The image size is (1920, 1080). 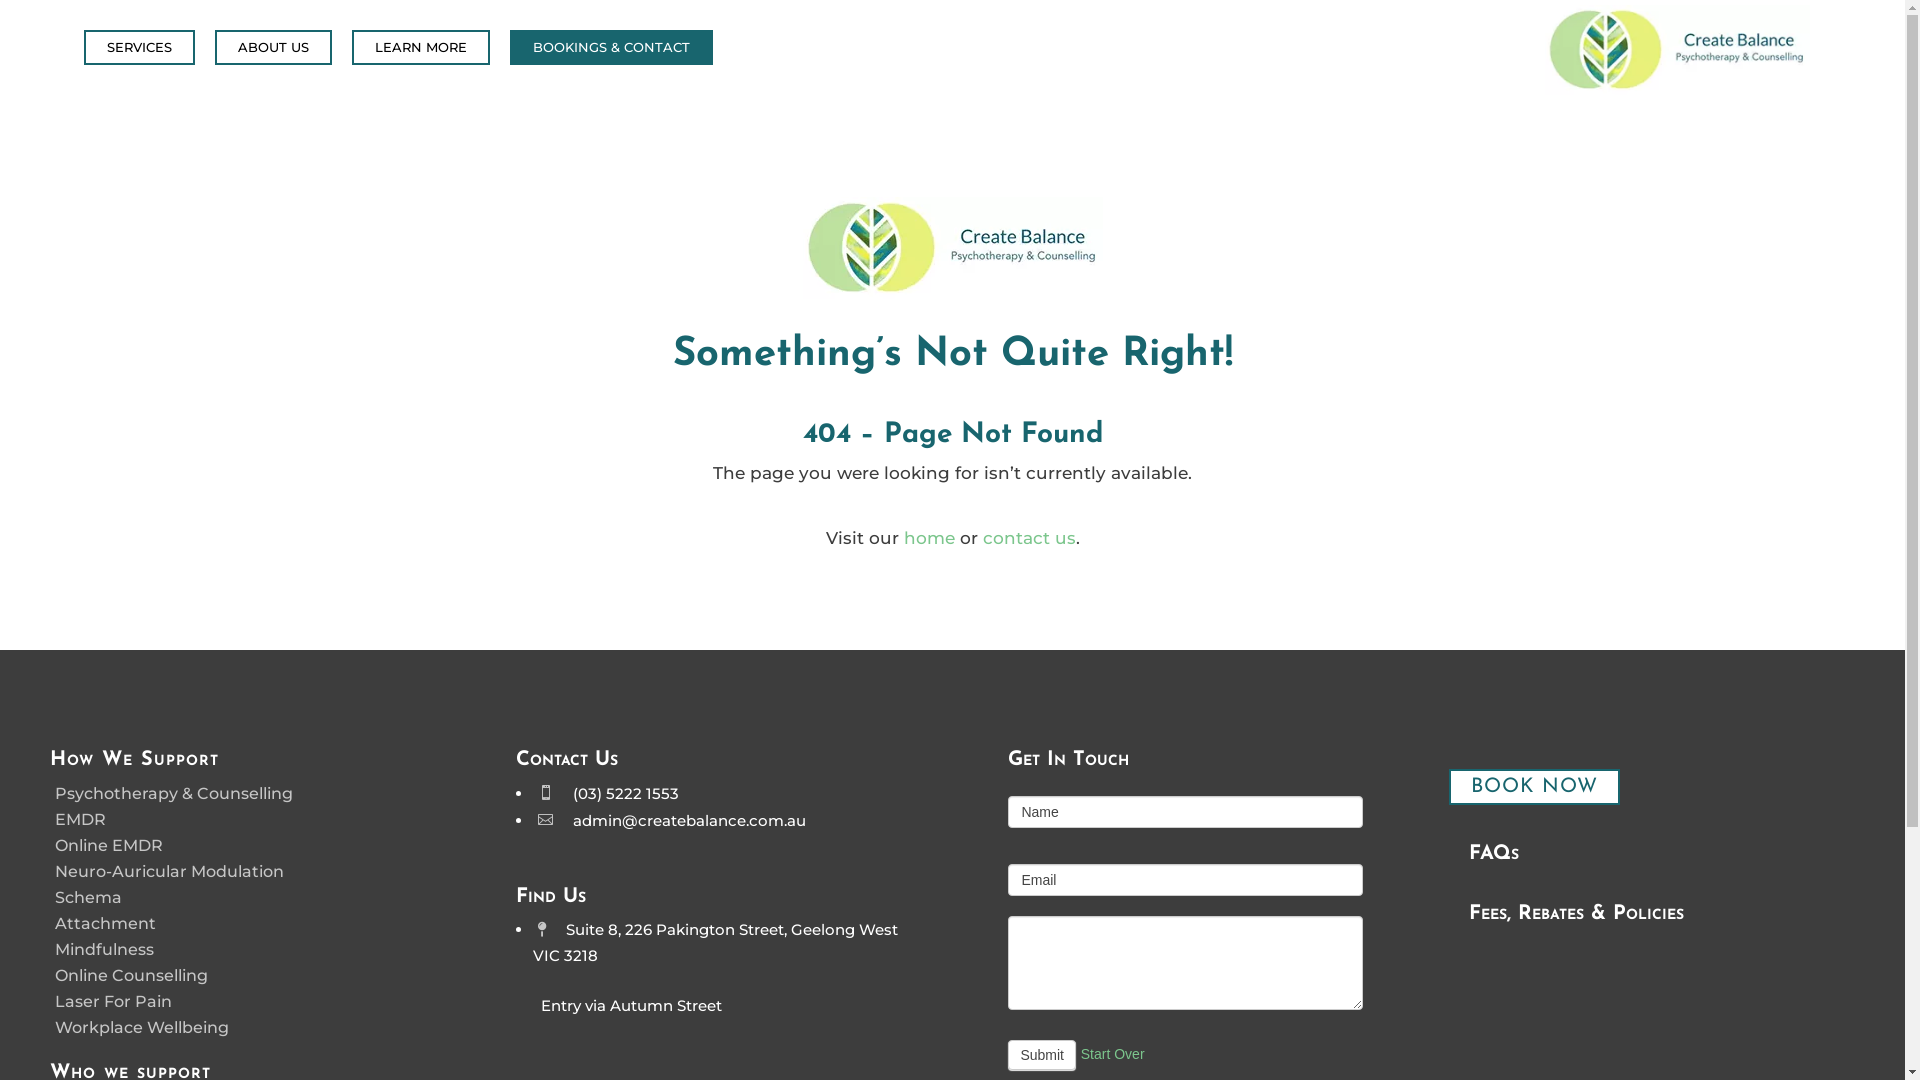 What do you see at coordinates (930, 538) in the screenshot?
I see `home` at bounding box center [930, 538].